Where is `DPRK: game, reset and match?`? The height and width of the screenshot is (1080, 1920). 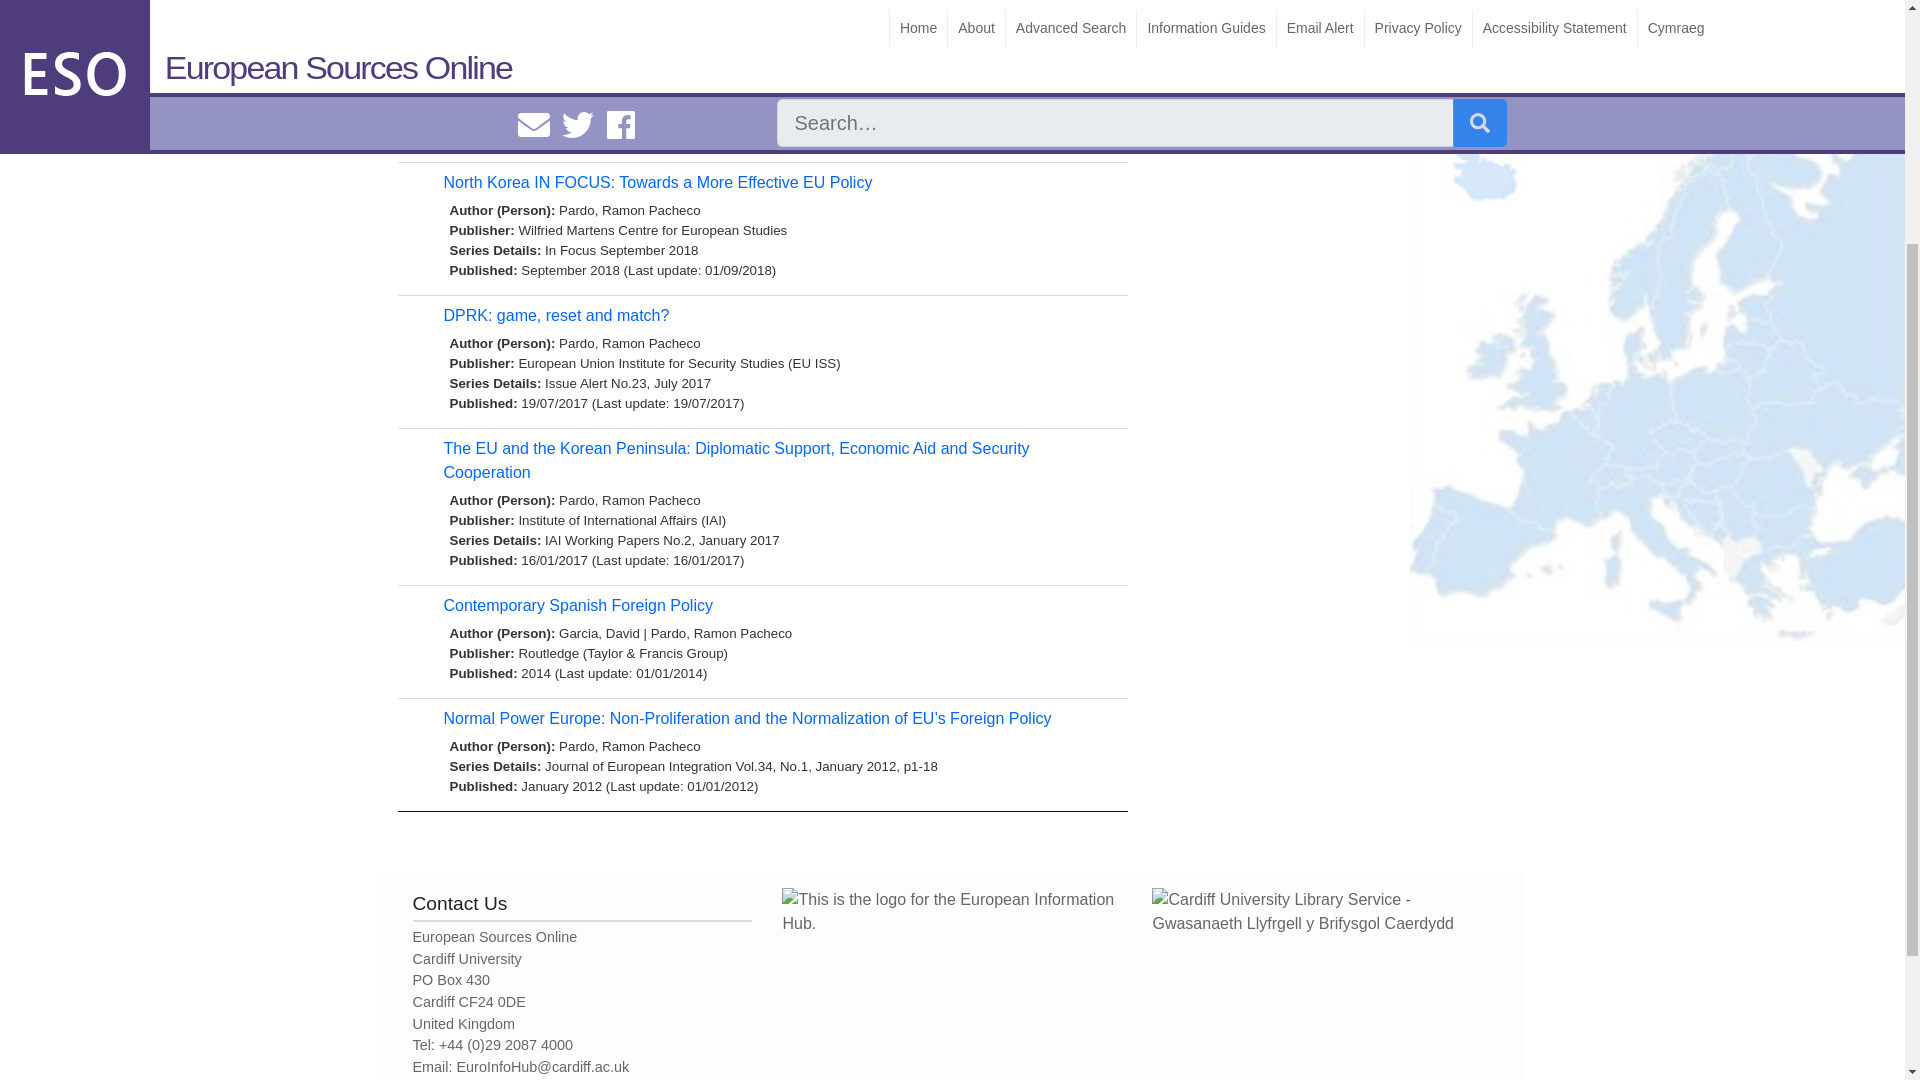
DPRK: game, reset and match? is located at coordinates (556, 315).